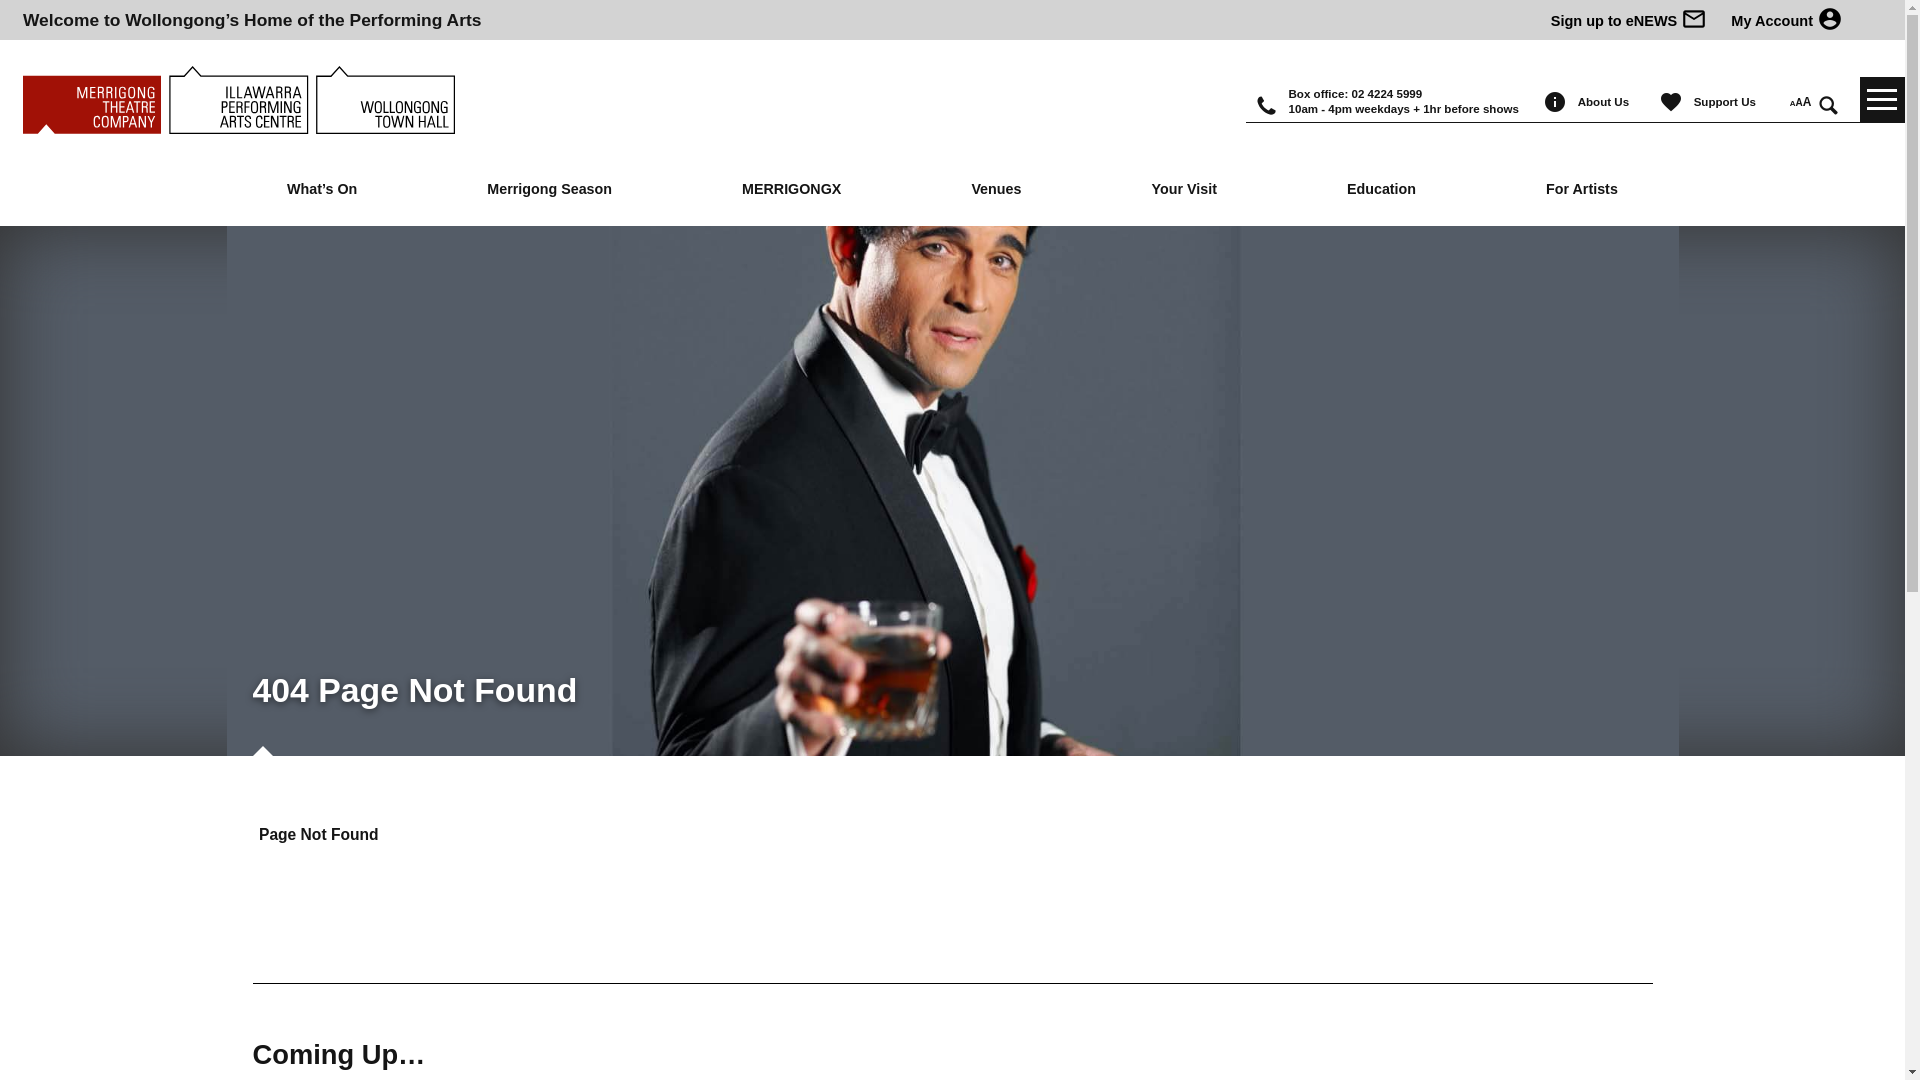 This screenshot has height=1080, width=1920. What do you see at coordinates (1808, 102) in the screenshot?
I see `A` at bounding box center [1808, 102].